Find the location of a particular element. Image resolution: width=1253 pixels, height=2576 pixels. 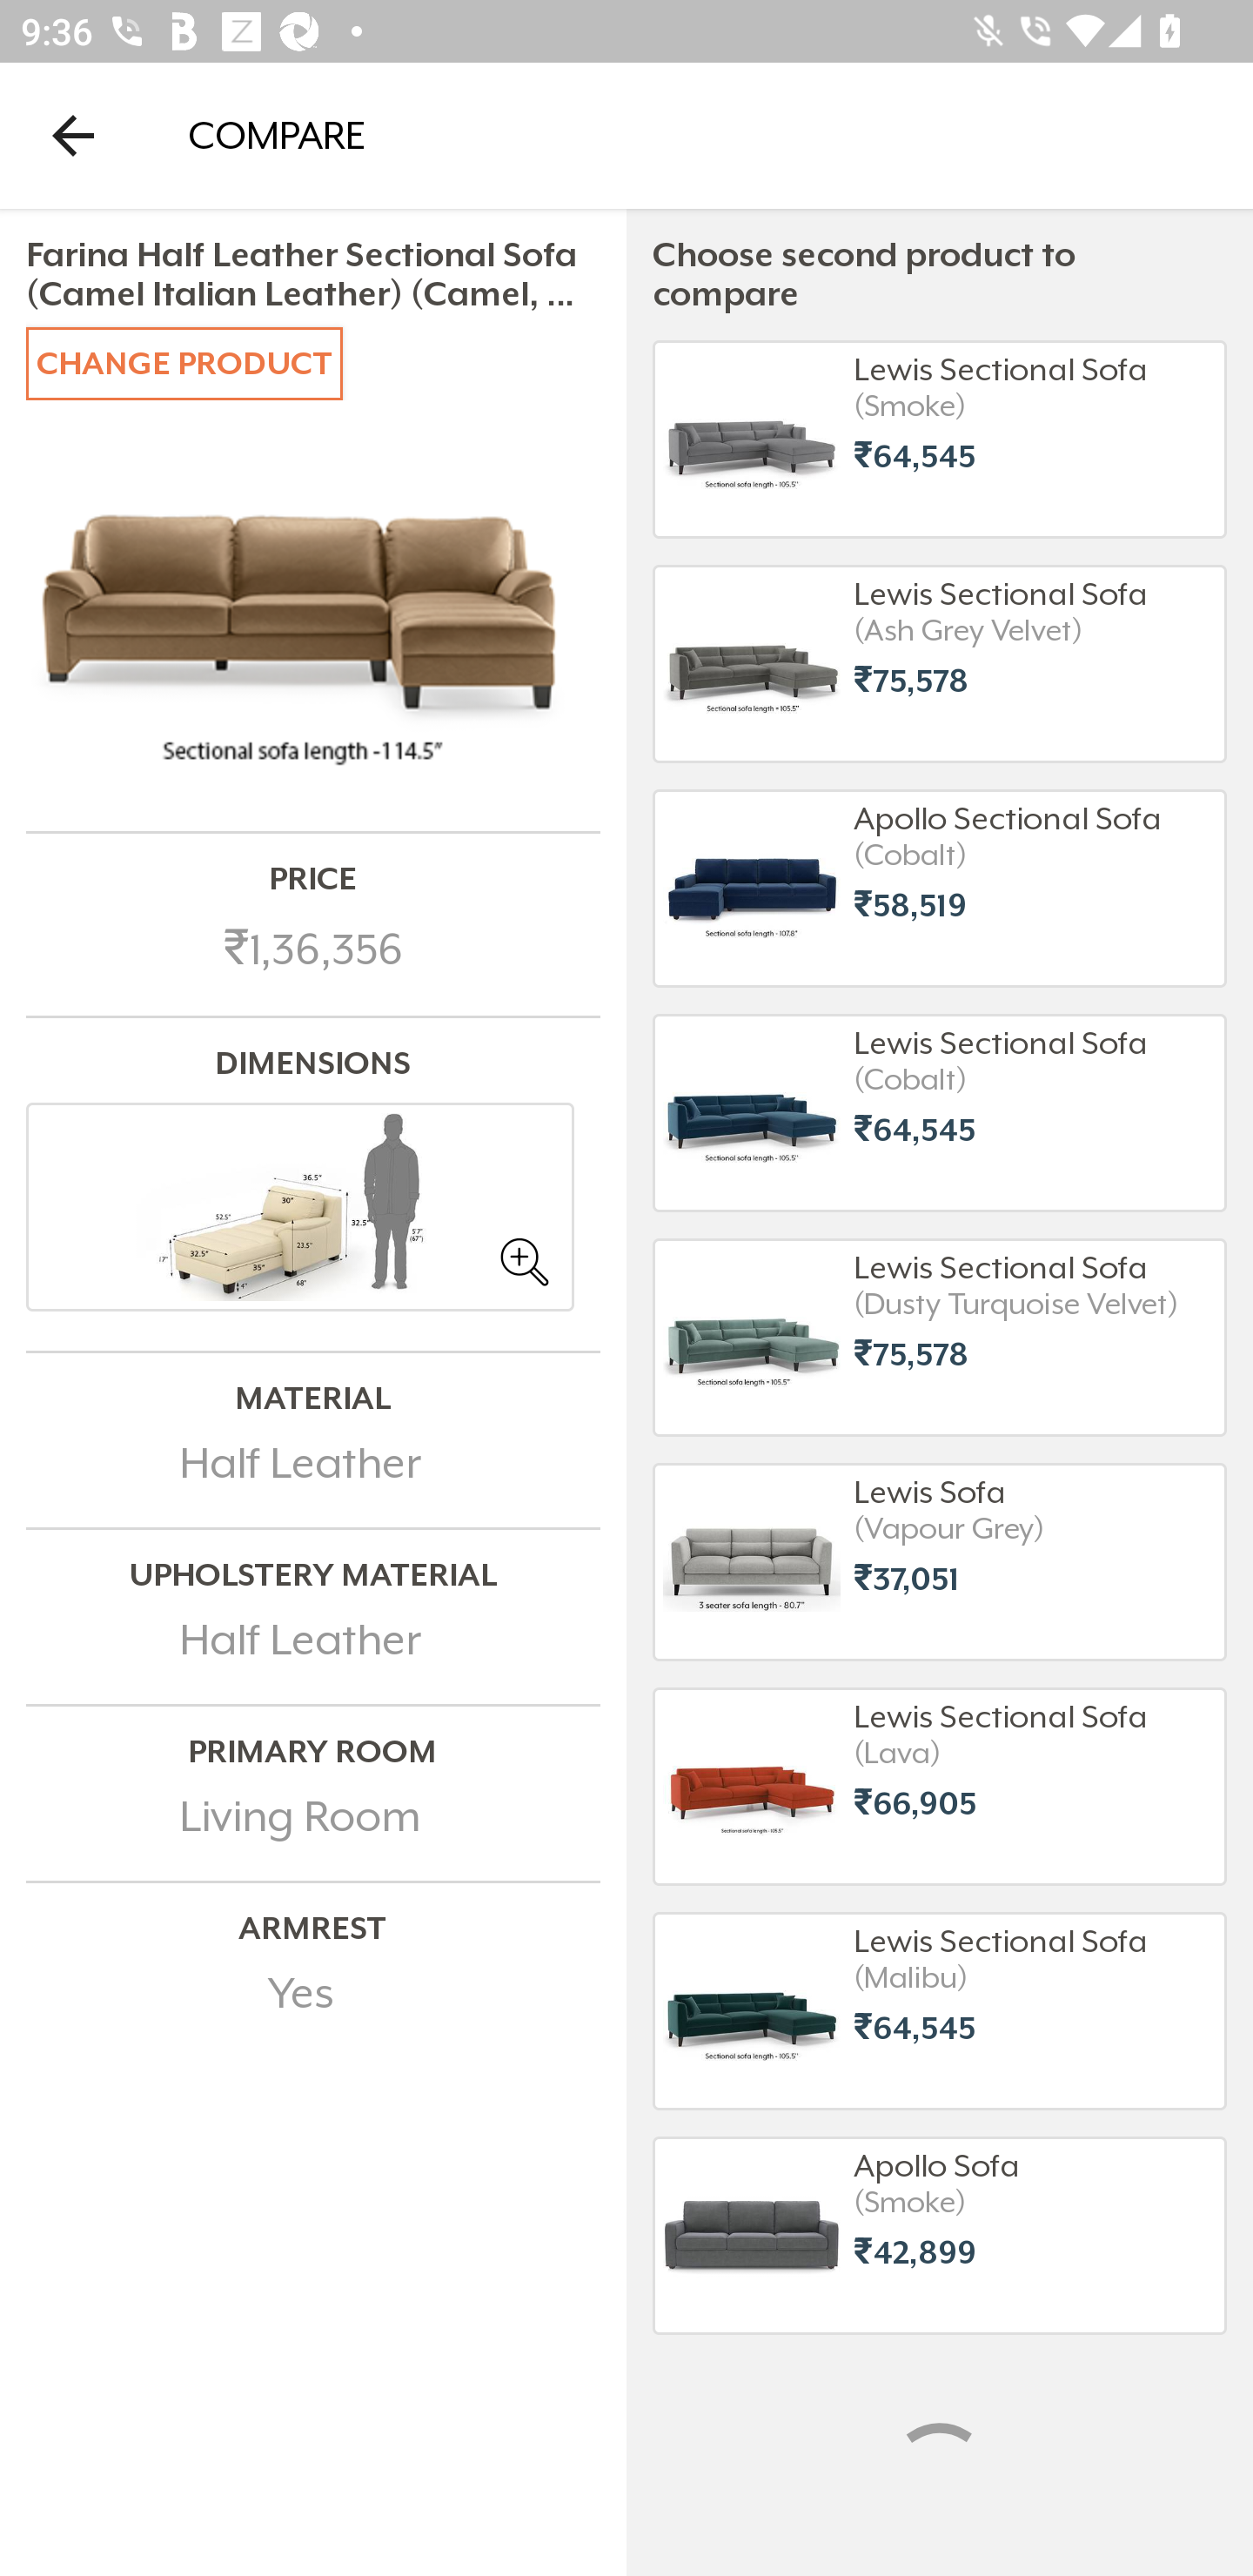

Lewis Sofa (Vapour Grey) ₹37,051 is located at coordinates (940, 1562).